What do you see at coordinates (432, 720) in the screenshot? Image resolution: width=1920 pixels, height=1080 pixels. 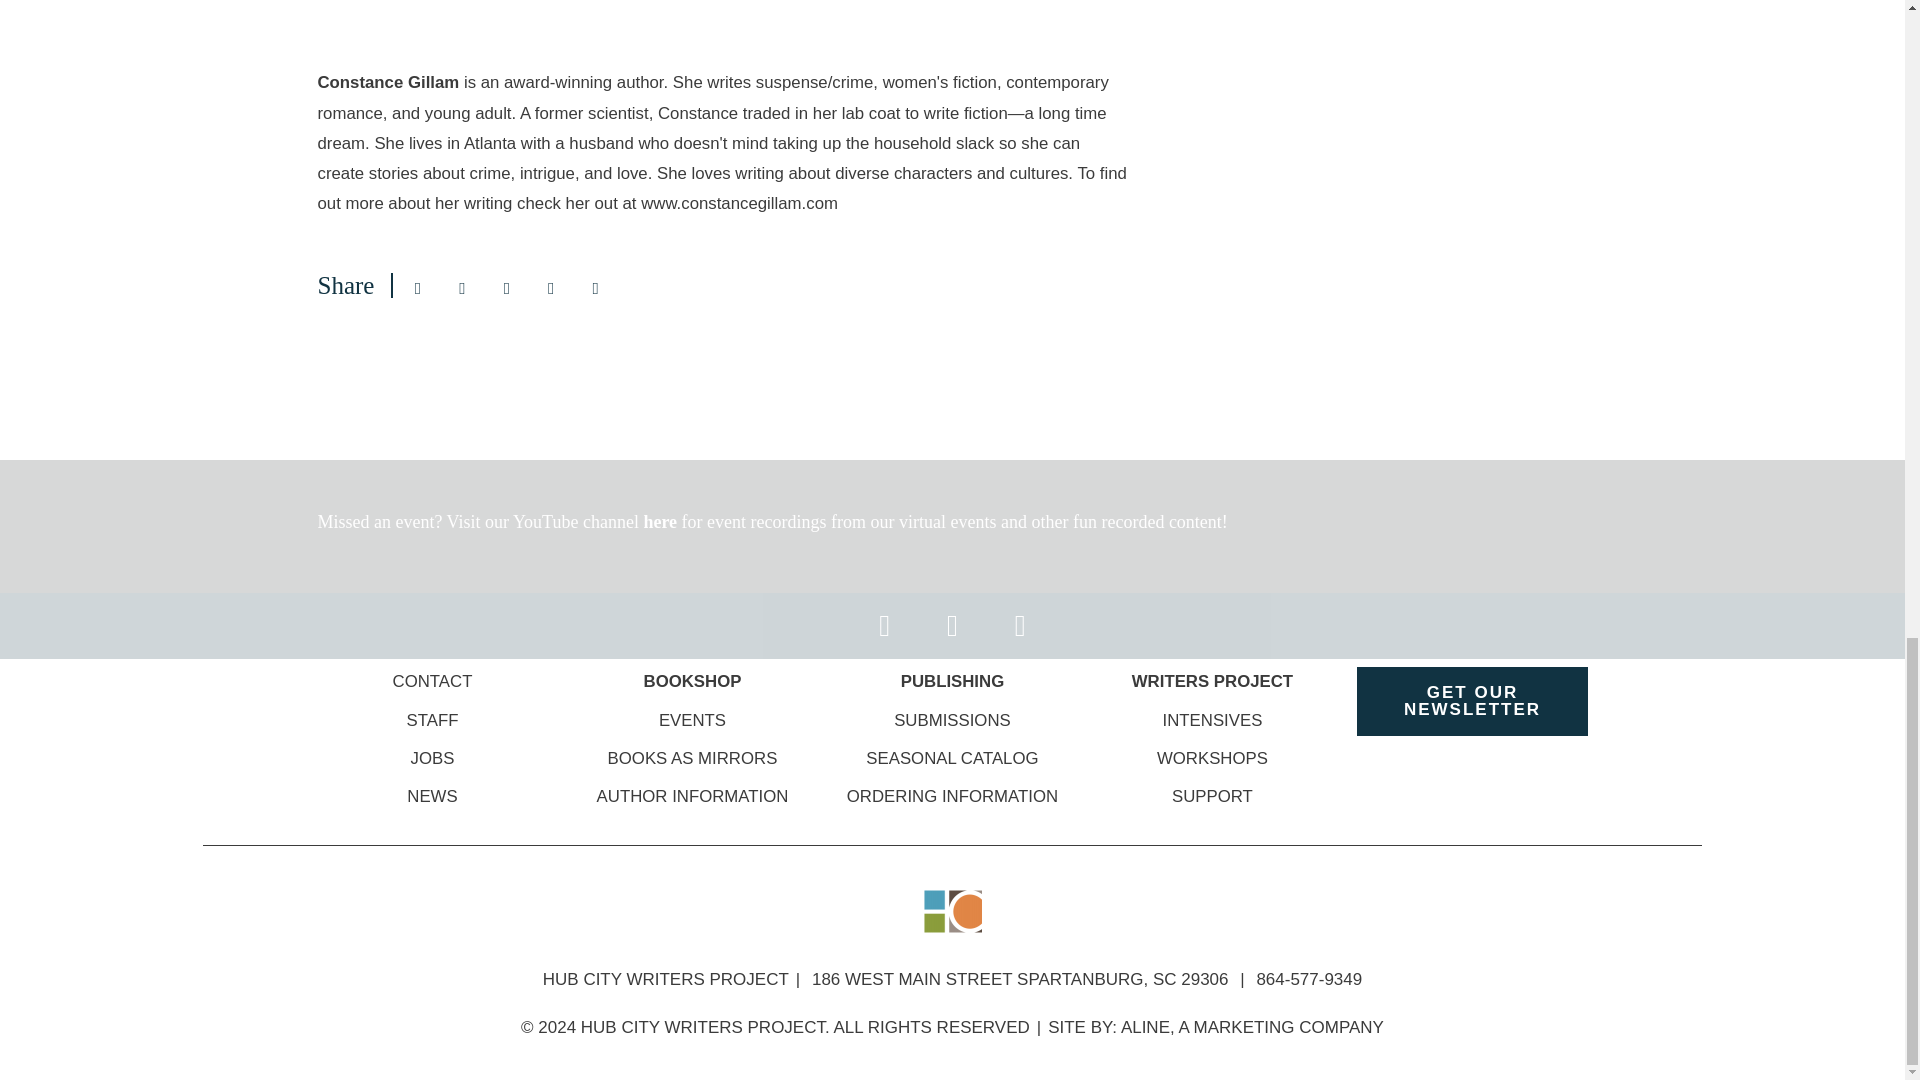 I see `STAFF` at bounding box center [432, 720].